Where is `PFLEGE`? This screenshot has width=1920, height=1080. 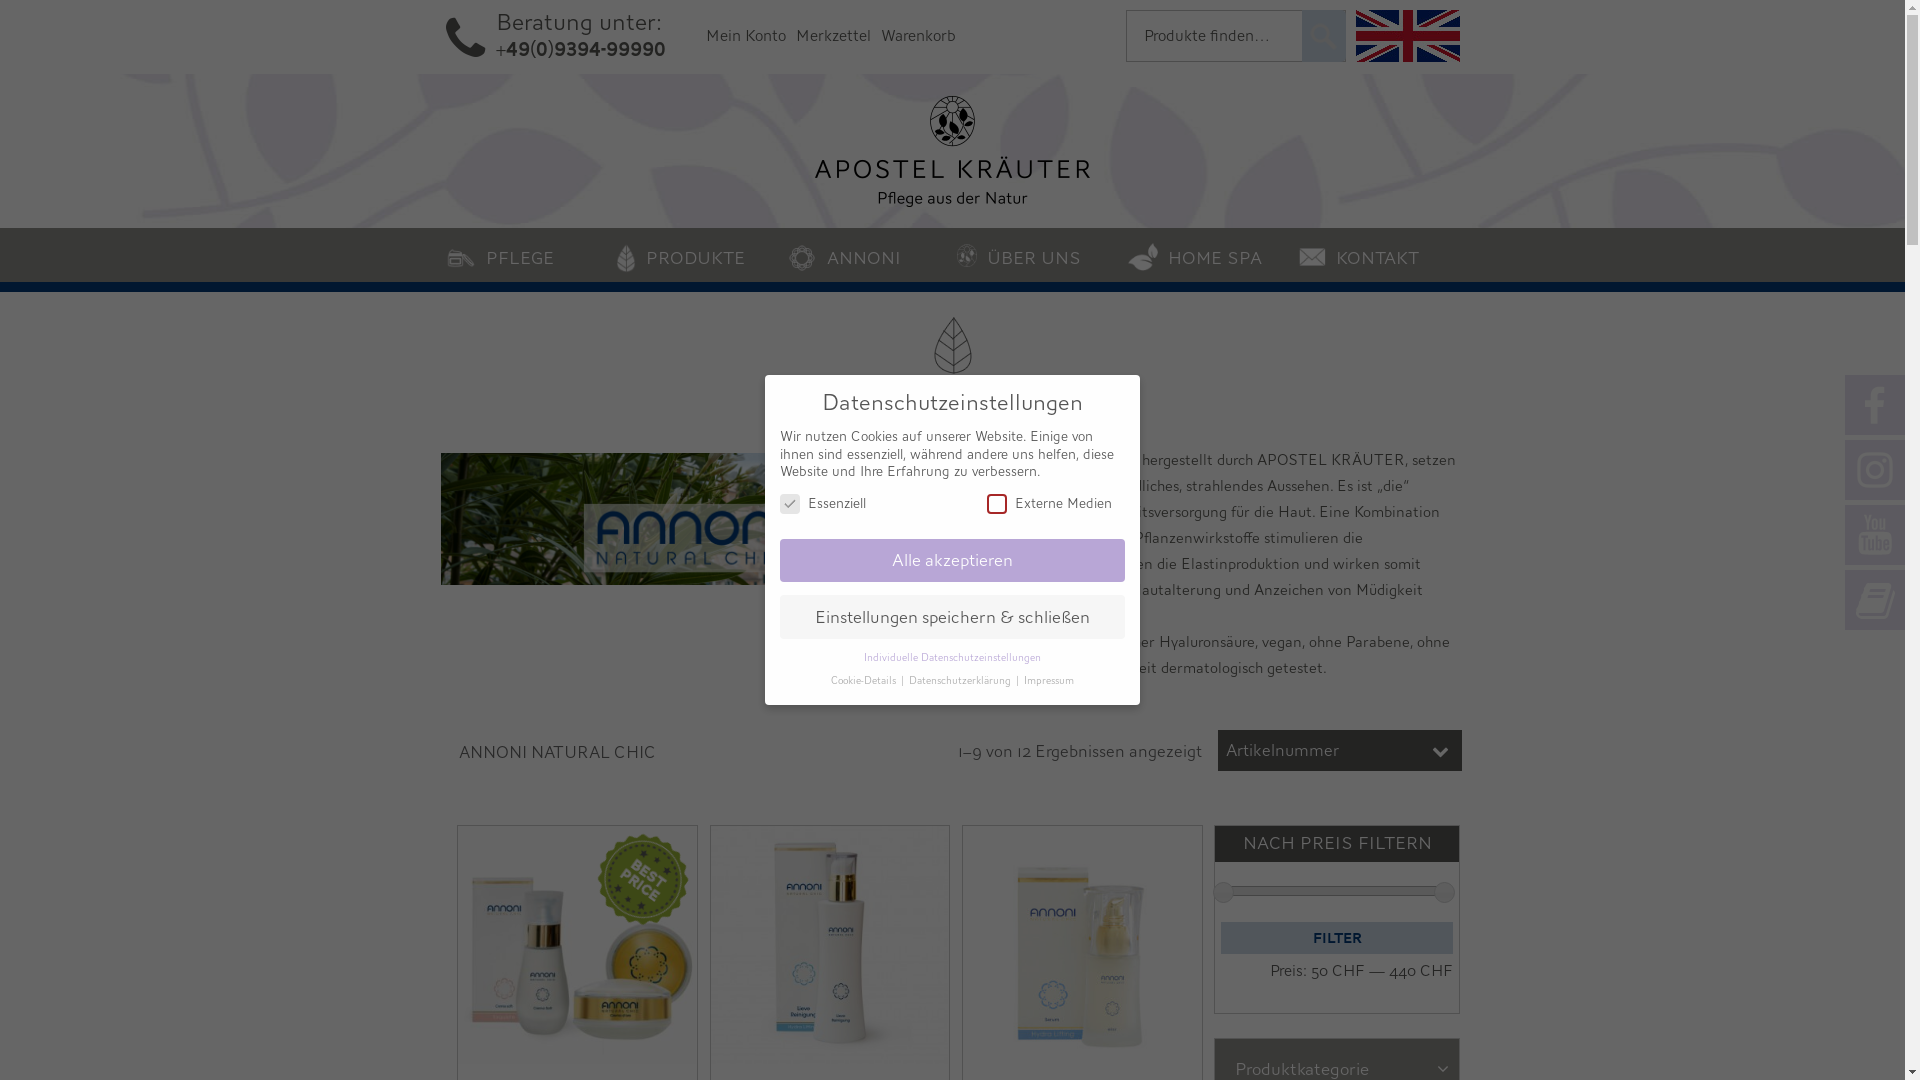
PFLEGE is located at coordinates (526, 255).